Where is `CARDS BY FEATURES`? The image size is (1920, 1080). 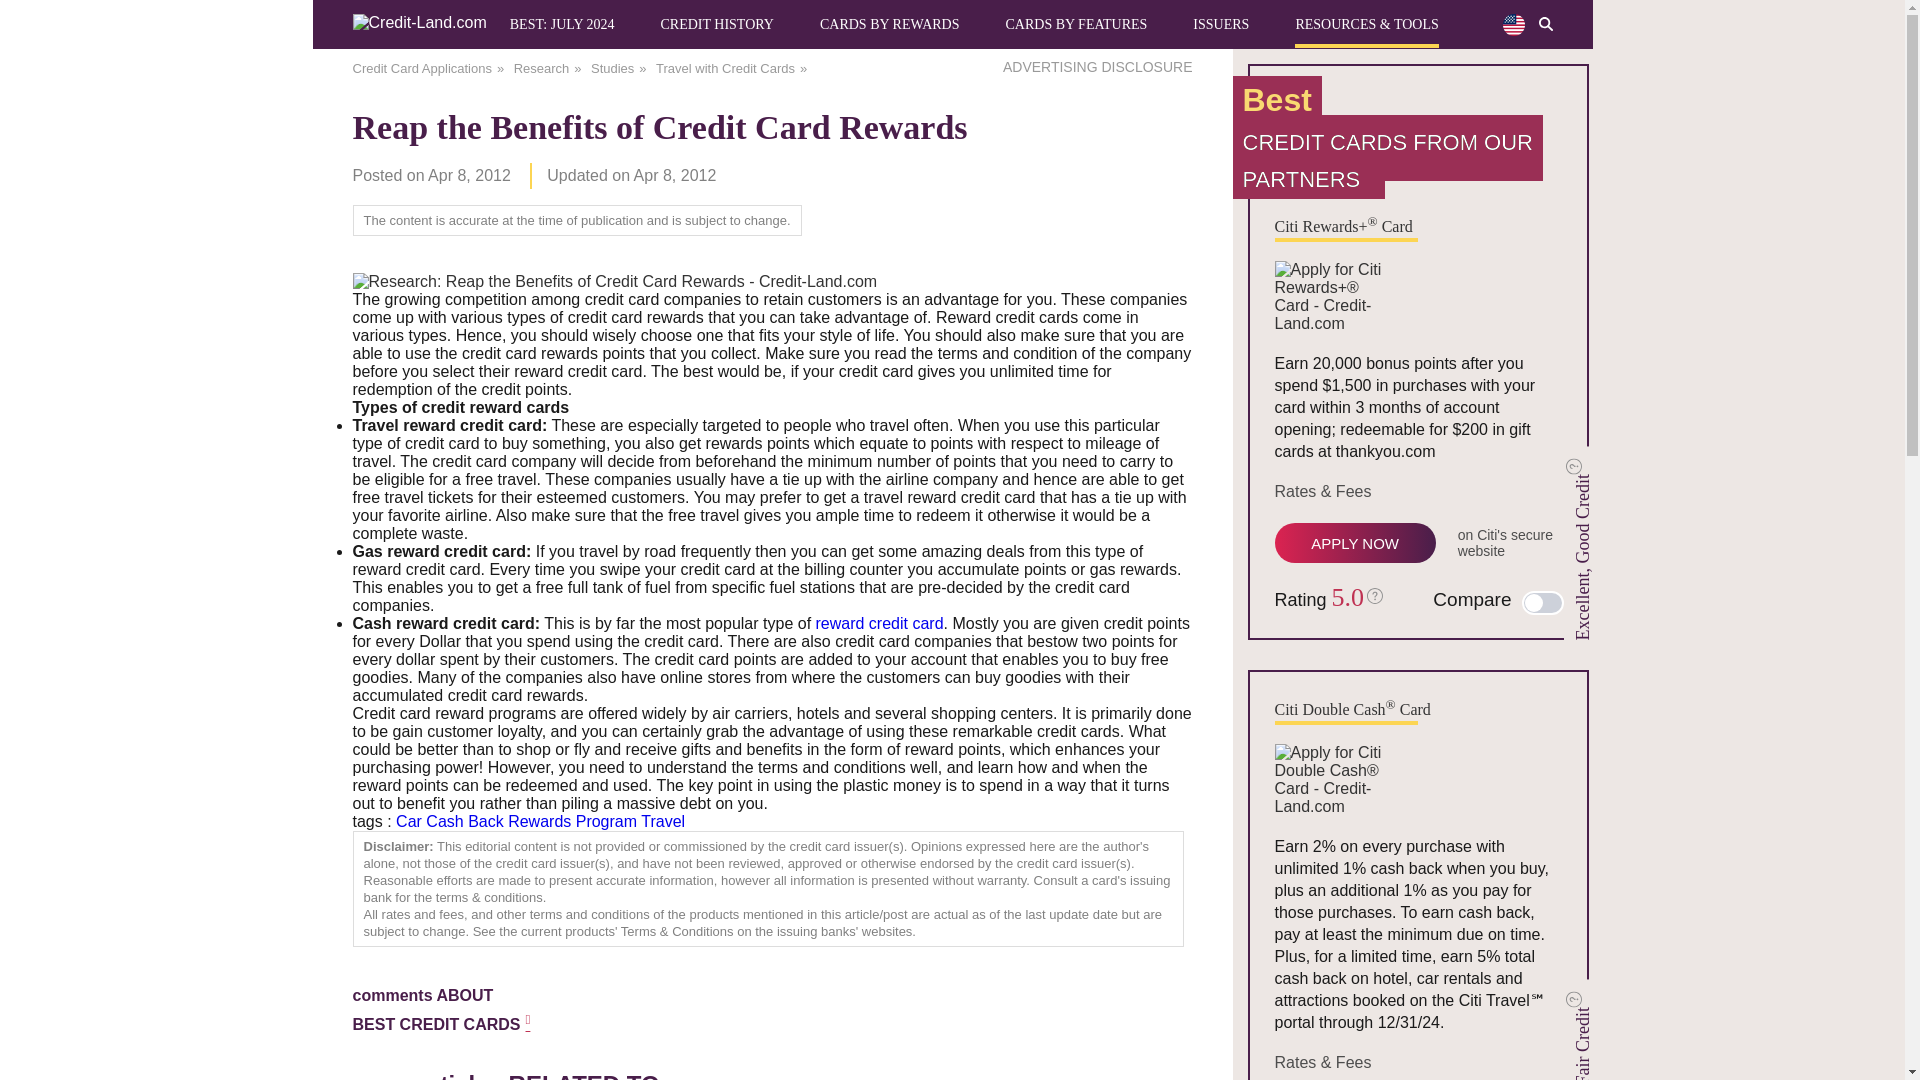
CARDS BY FEATURES is located at coordinates (1075, 24).